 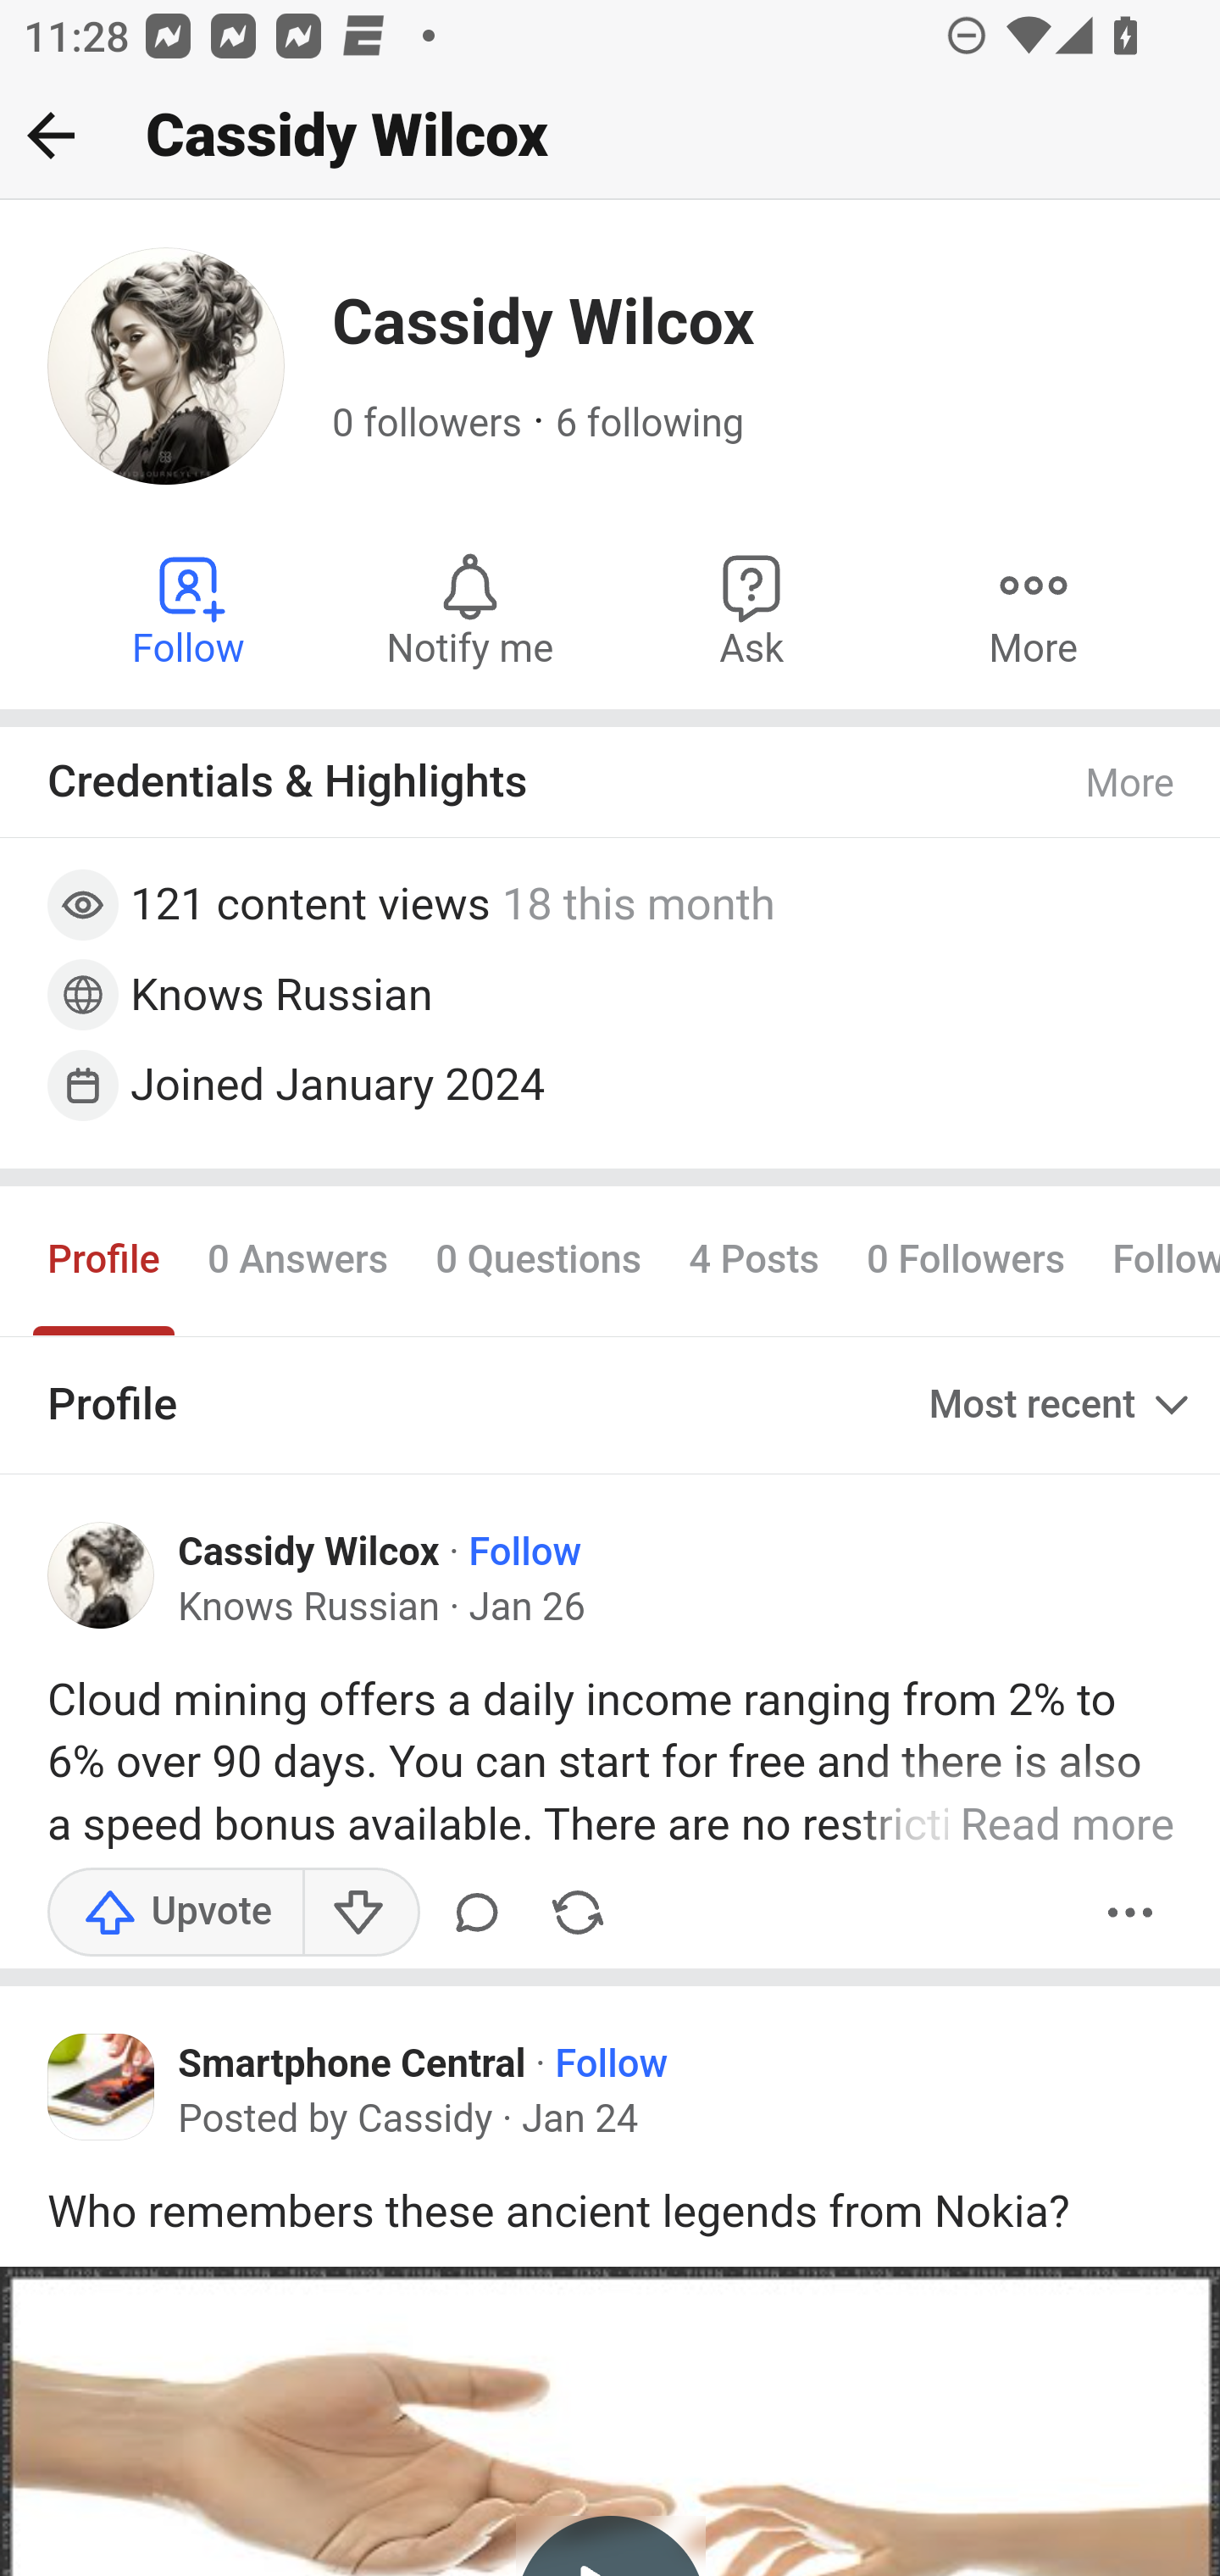 What do you see at coordinates (359, 1913) in the screenshot?
I see `Downvote` at bounding box center [359, 1913].